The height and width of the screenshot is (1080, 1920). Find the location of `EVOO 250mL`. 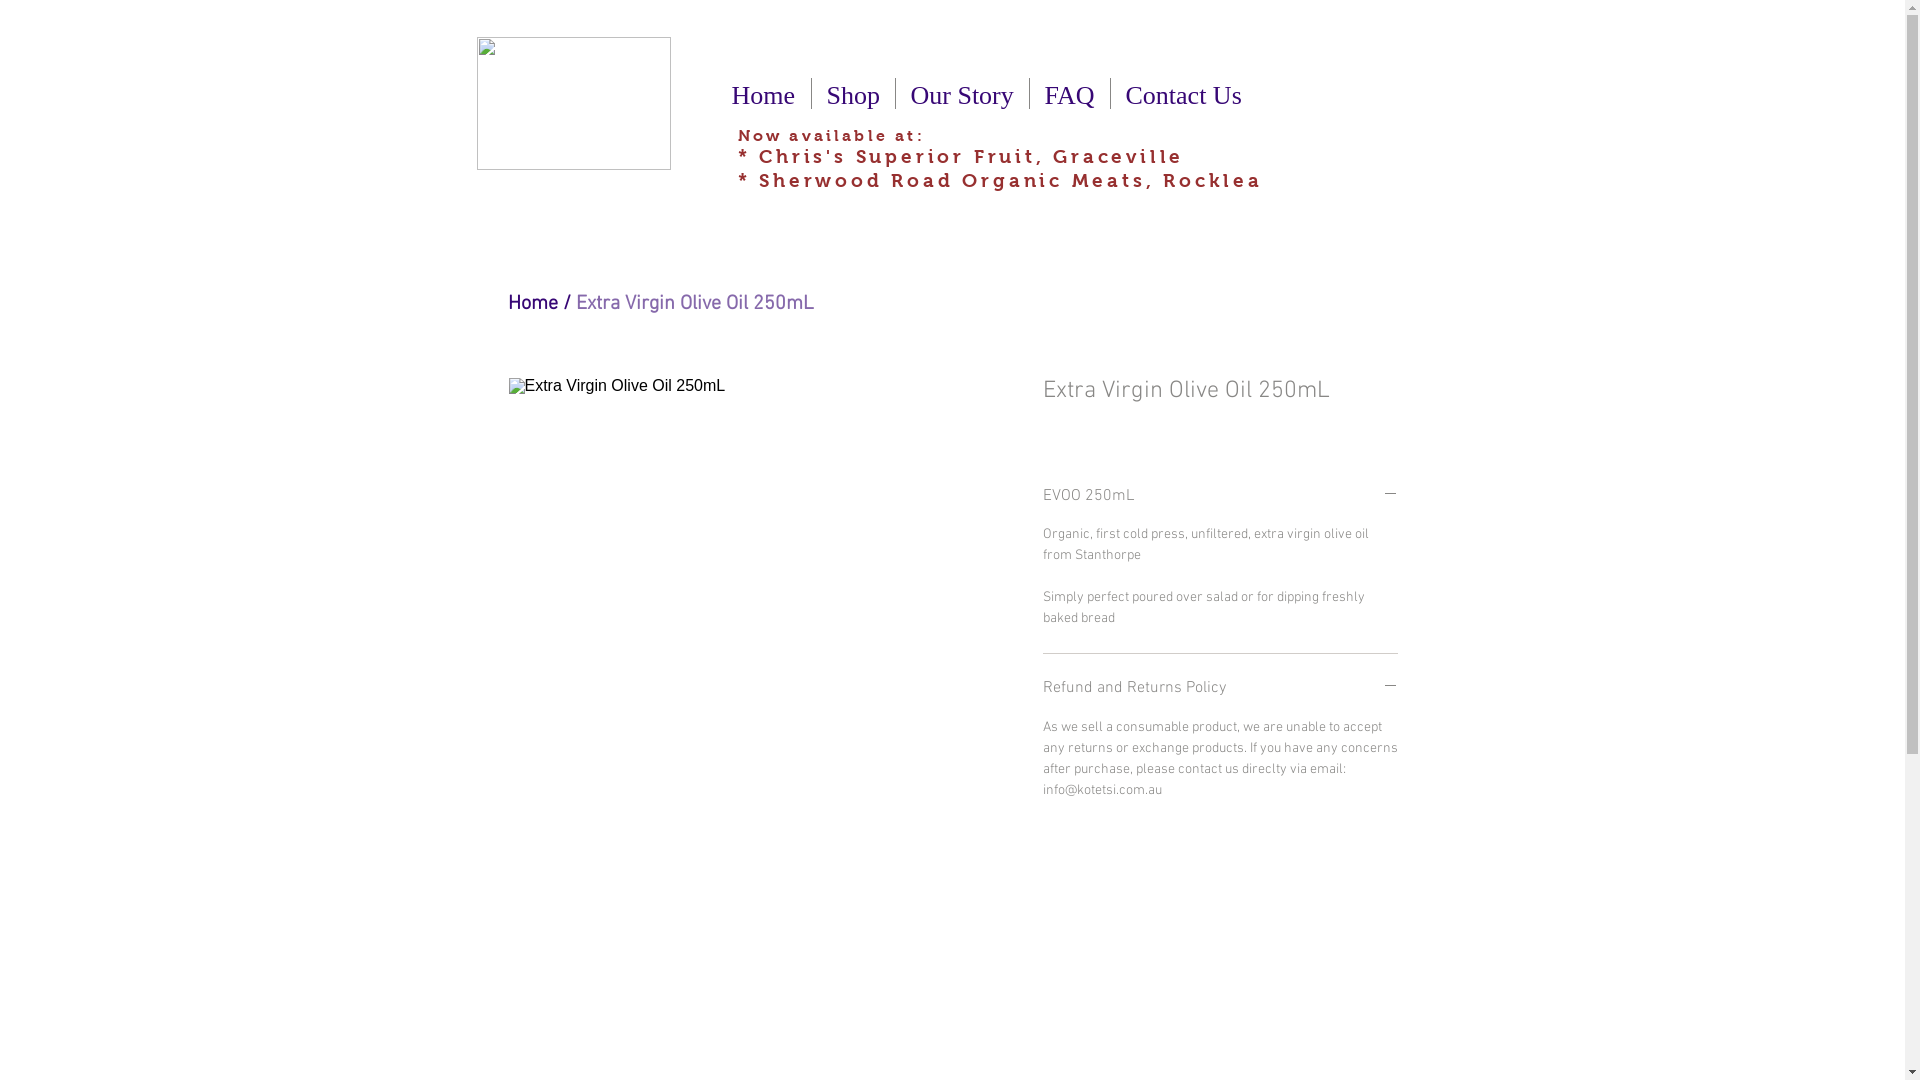

EVOO 250mL is located at coordinates (1220, 497).